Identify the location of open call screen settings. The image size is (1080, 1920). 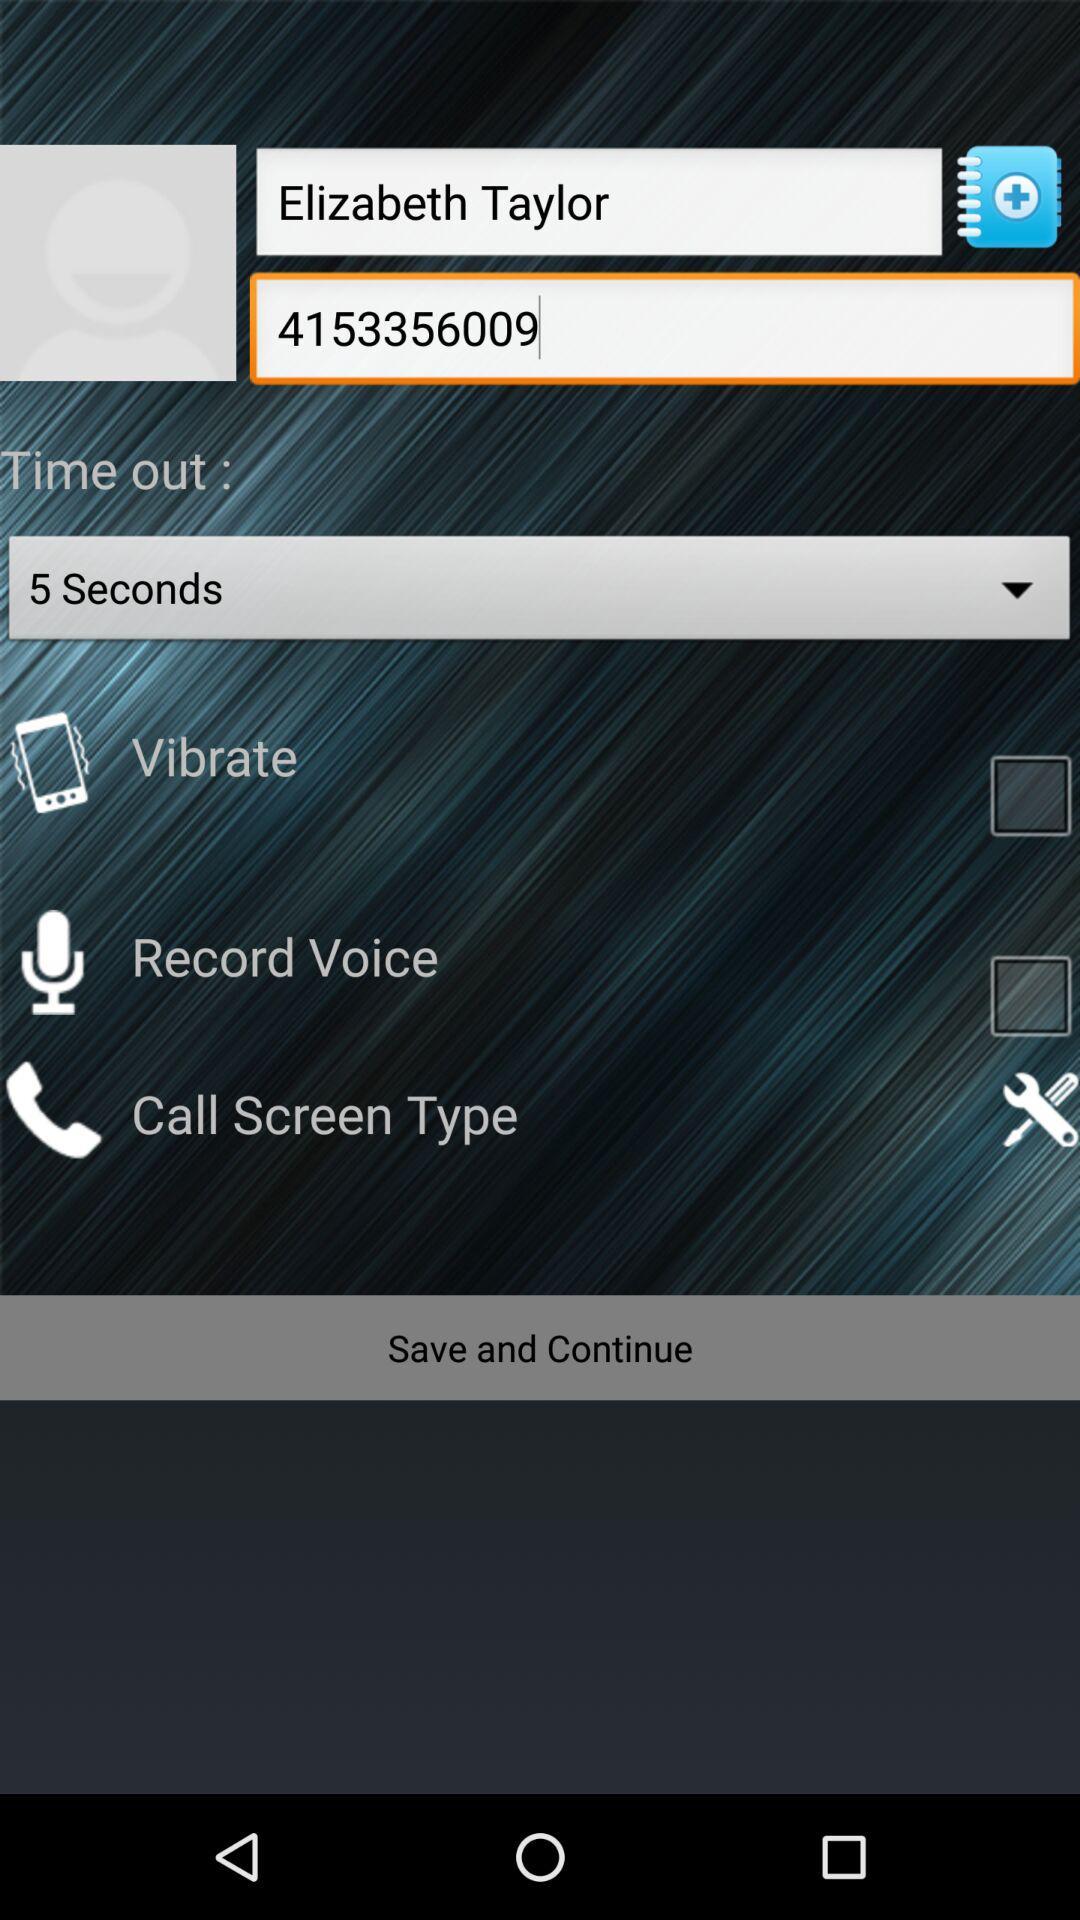
(1040, 1110).